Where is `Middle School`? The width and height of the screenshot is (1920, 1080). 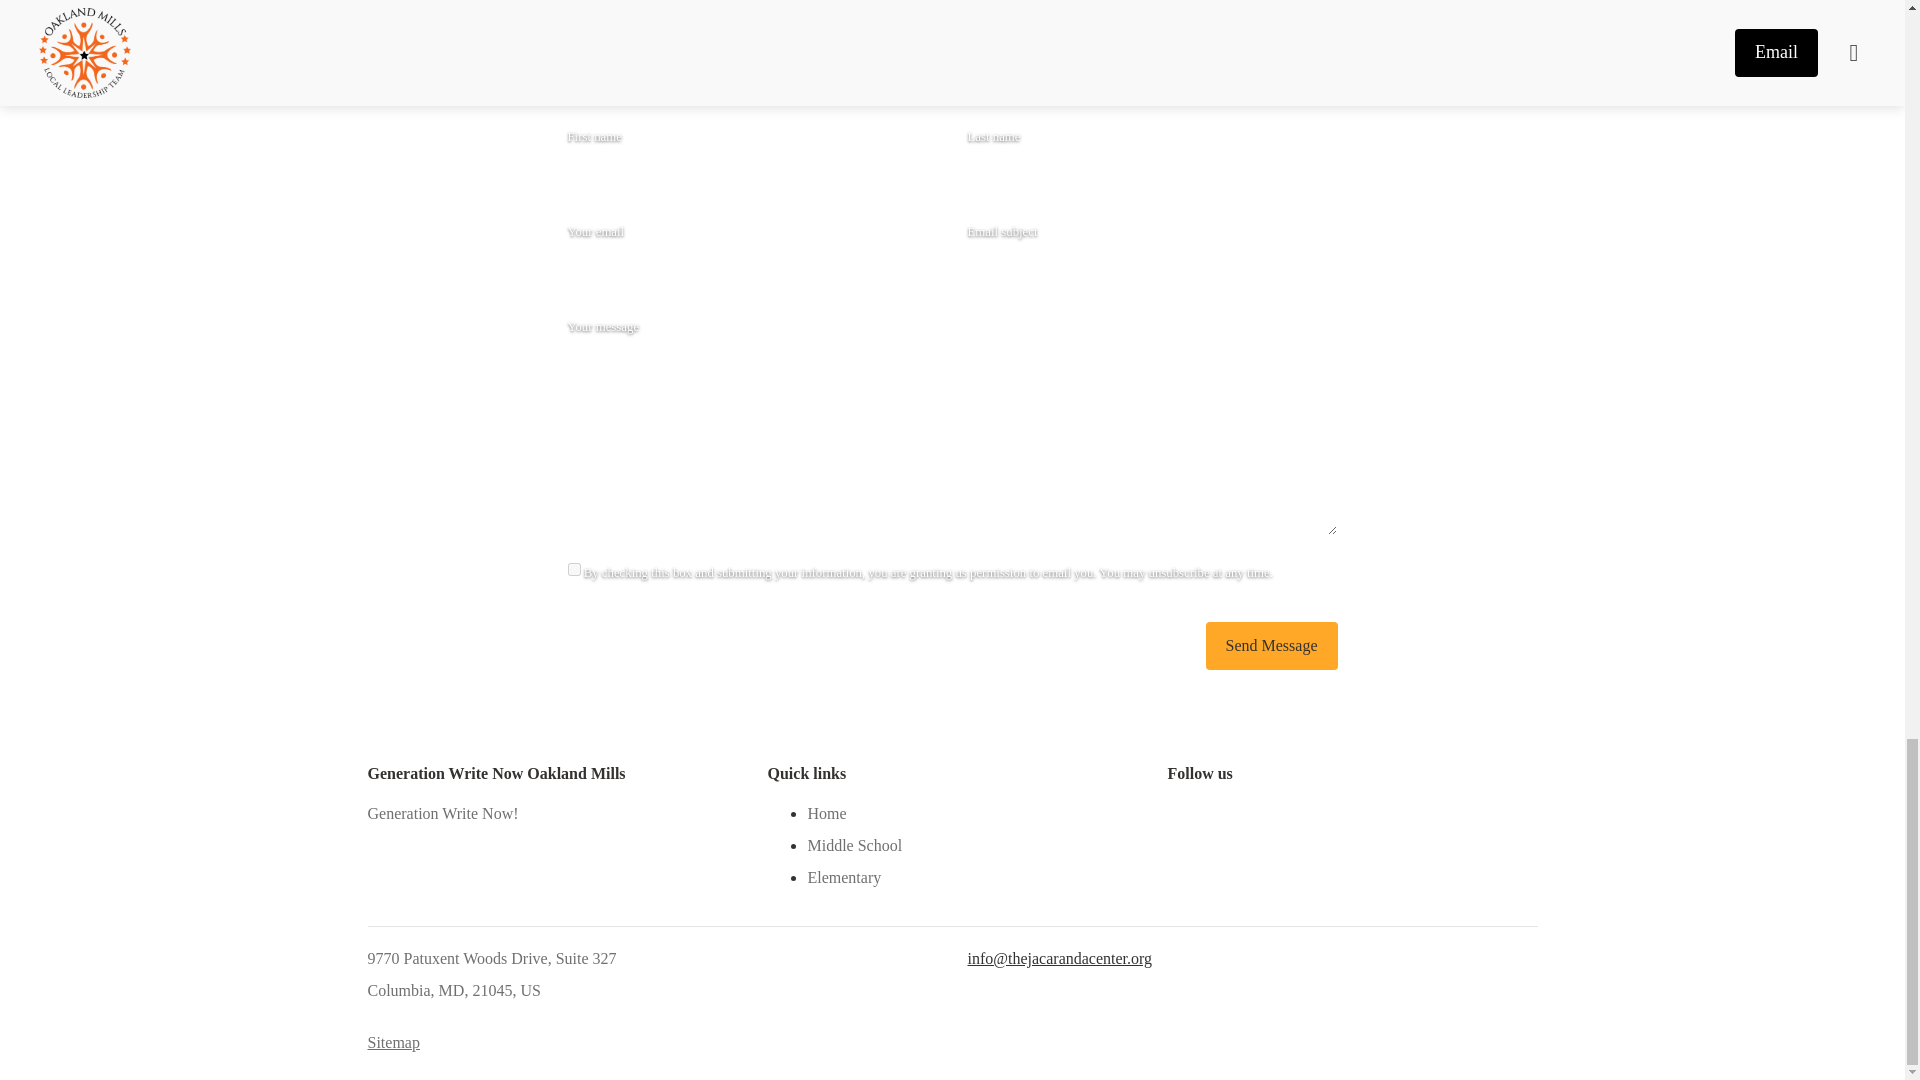
Middle School is located at coordinates (854, 846).